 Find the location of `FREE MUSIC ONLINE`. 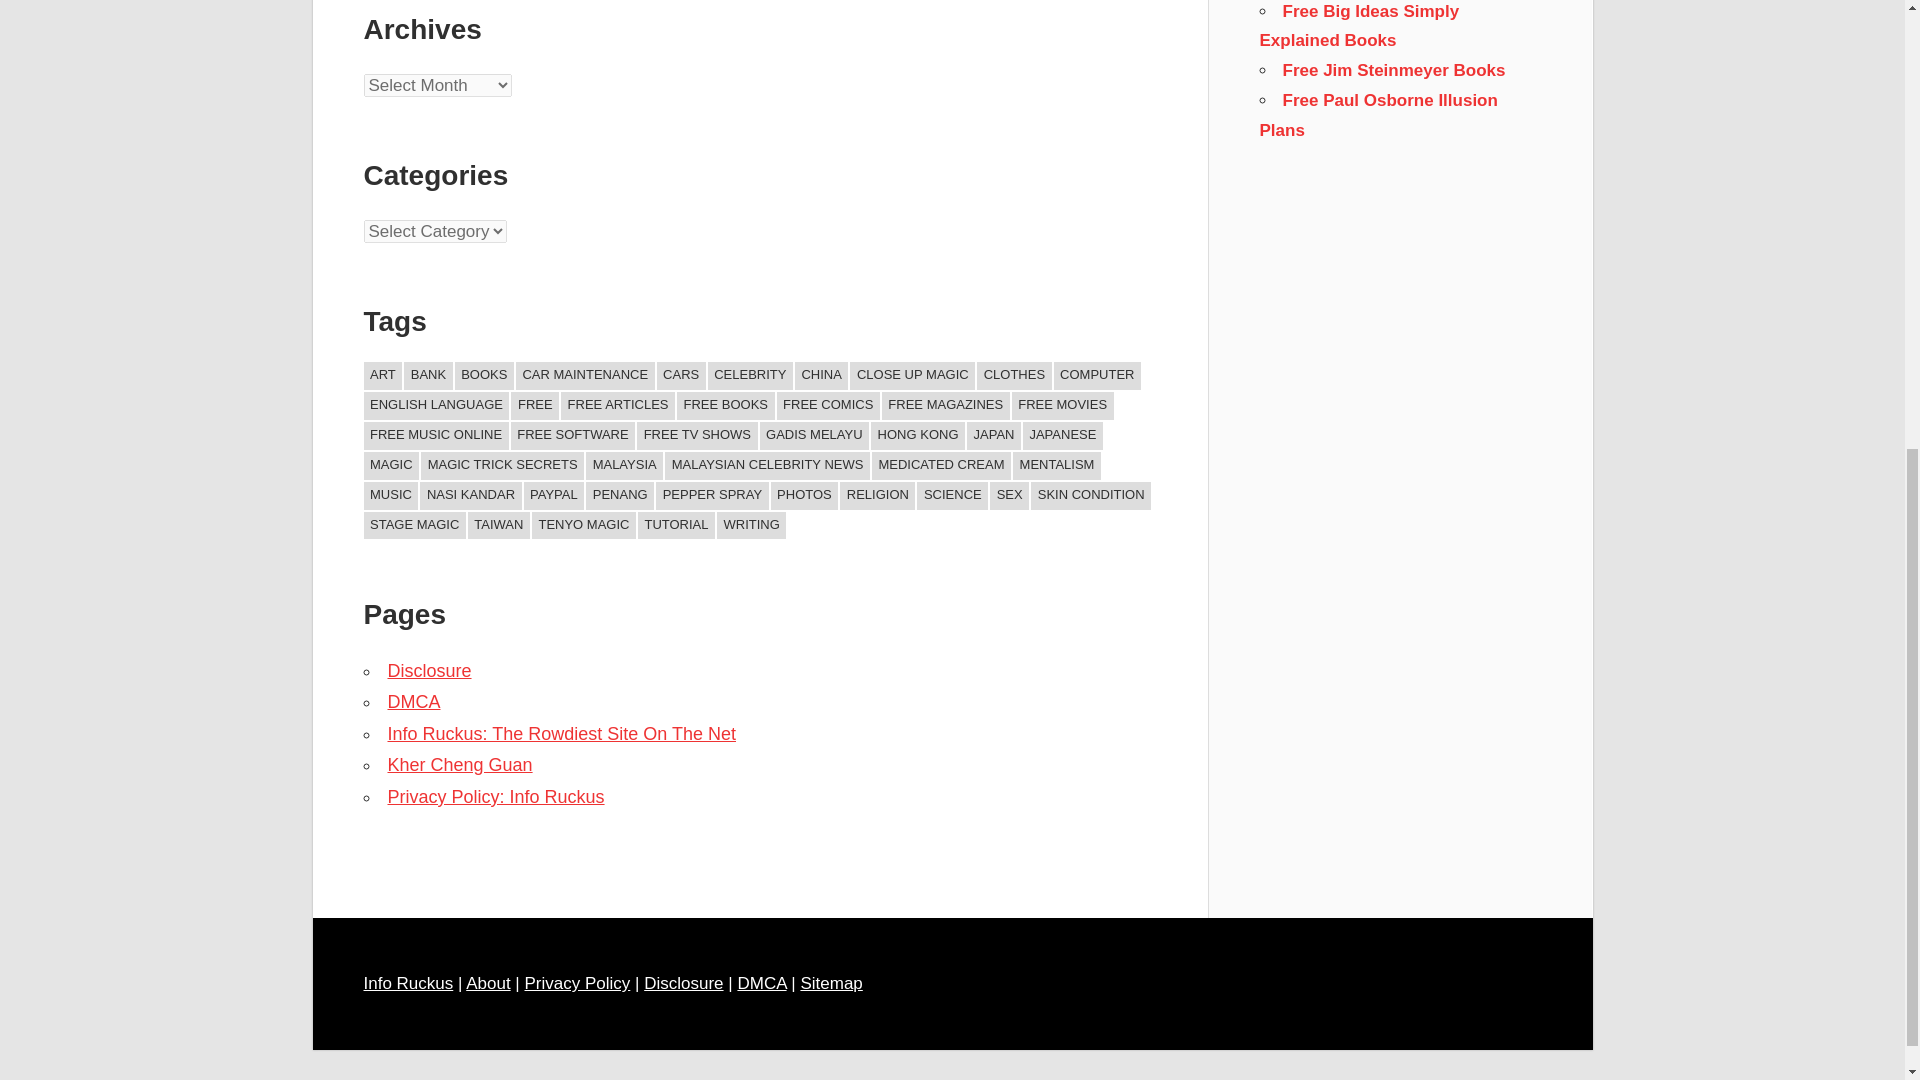

FREE MUSIC ONLINE is located at coordinates (436, 436).